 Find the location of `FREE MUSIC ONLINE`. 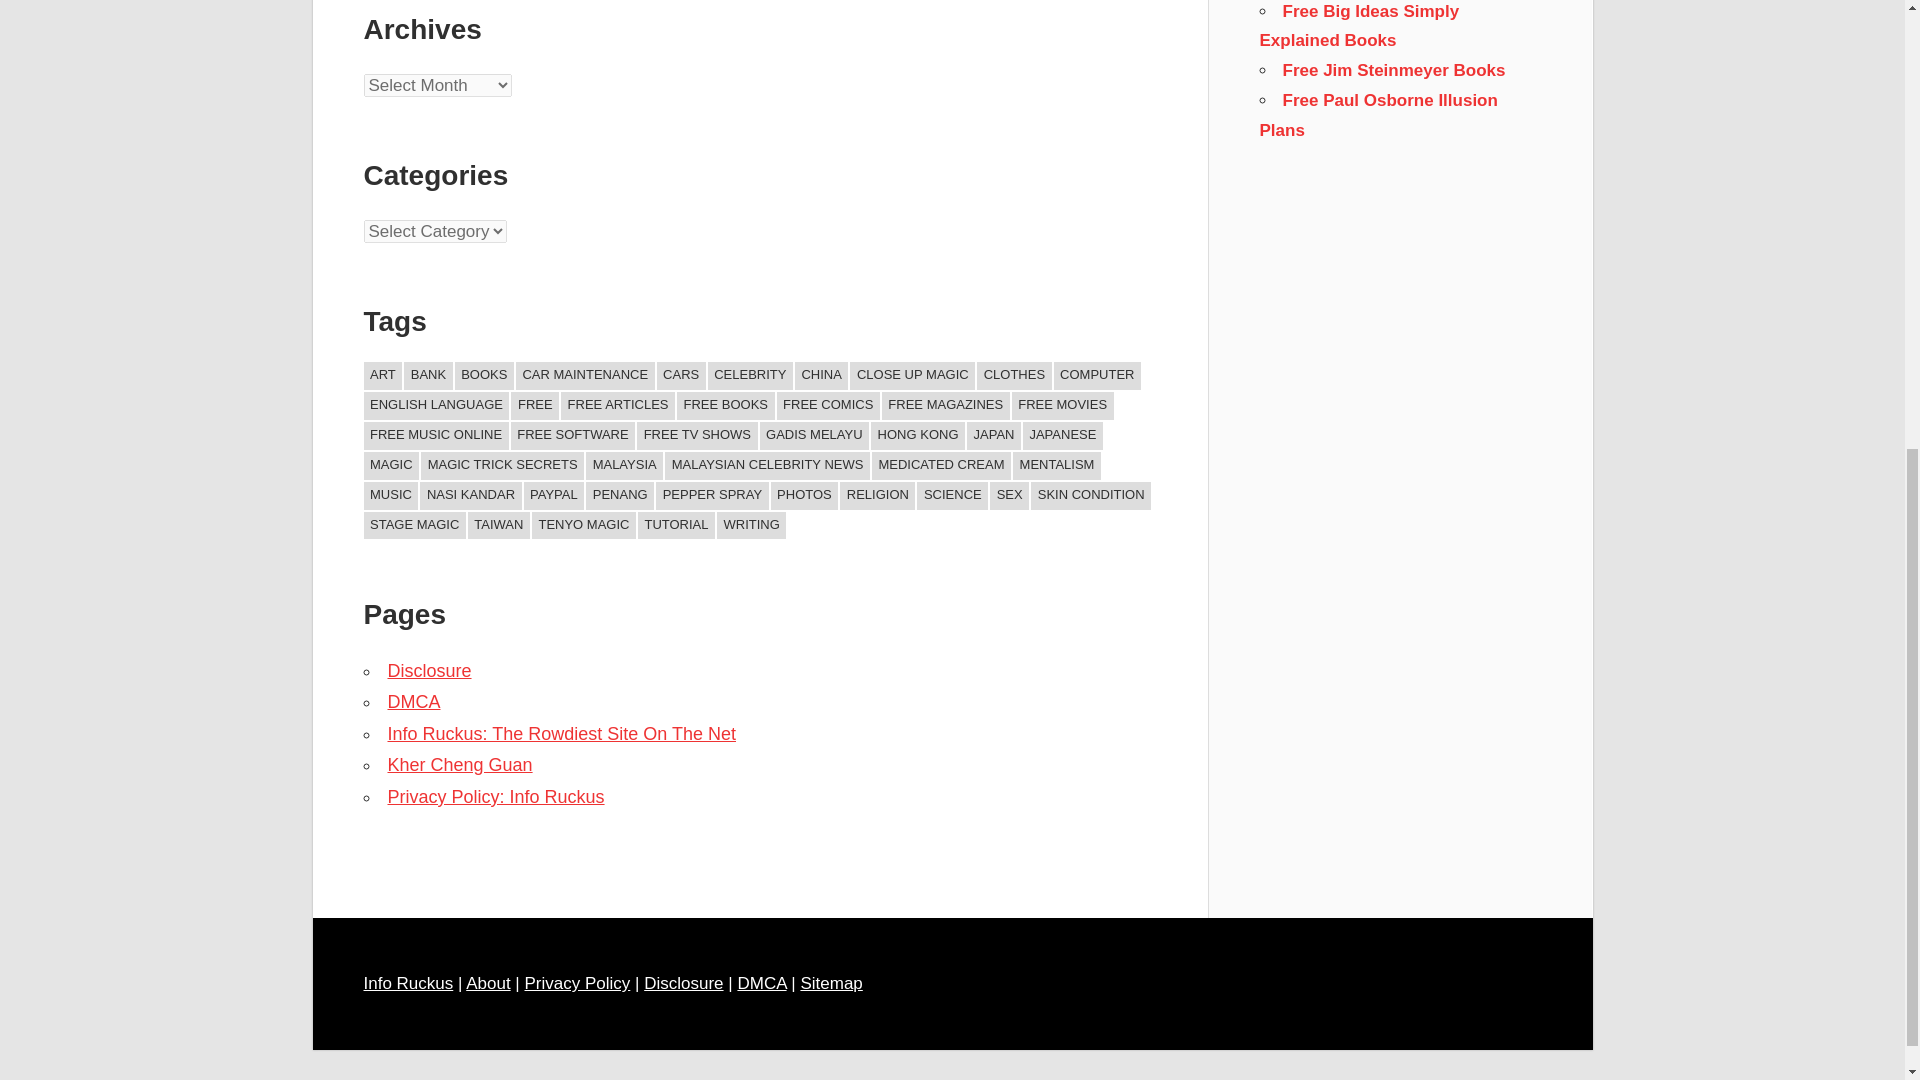

FREE MUSIC ONLINE is located at coordinates (436, 436).